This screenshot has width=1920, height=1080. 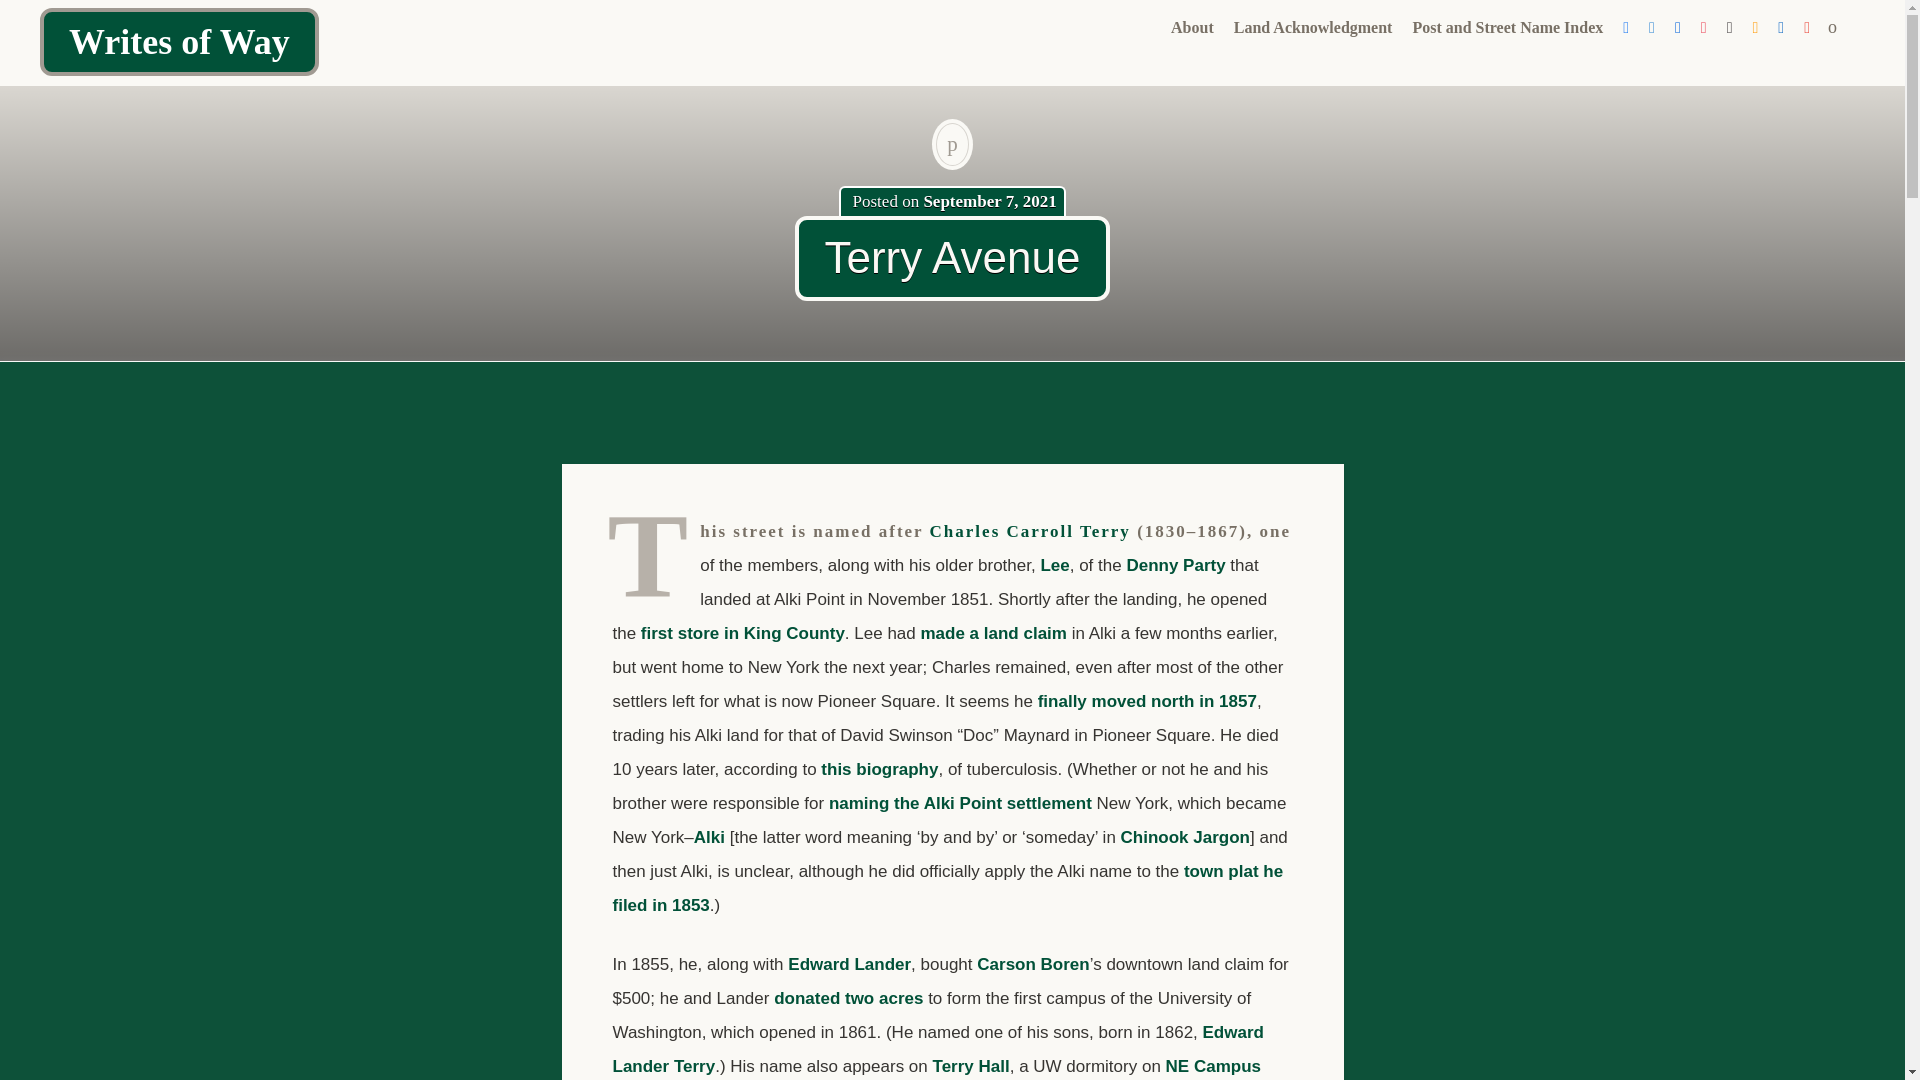 What do you see at coordinates (709, 837) in the screenshot?
I see `Alki` at bounding box center [709, 837].